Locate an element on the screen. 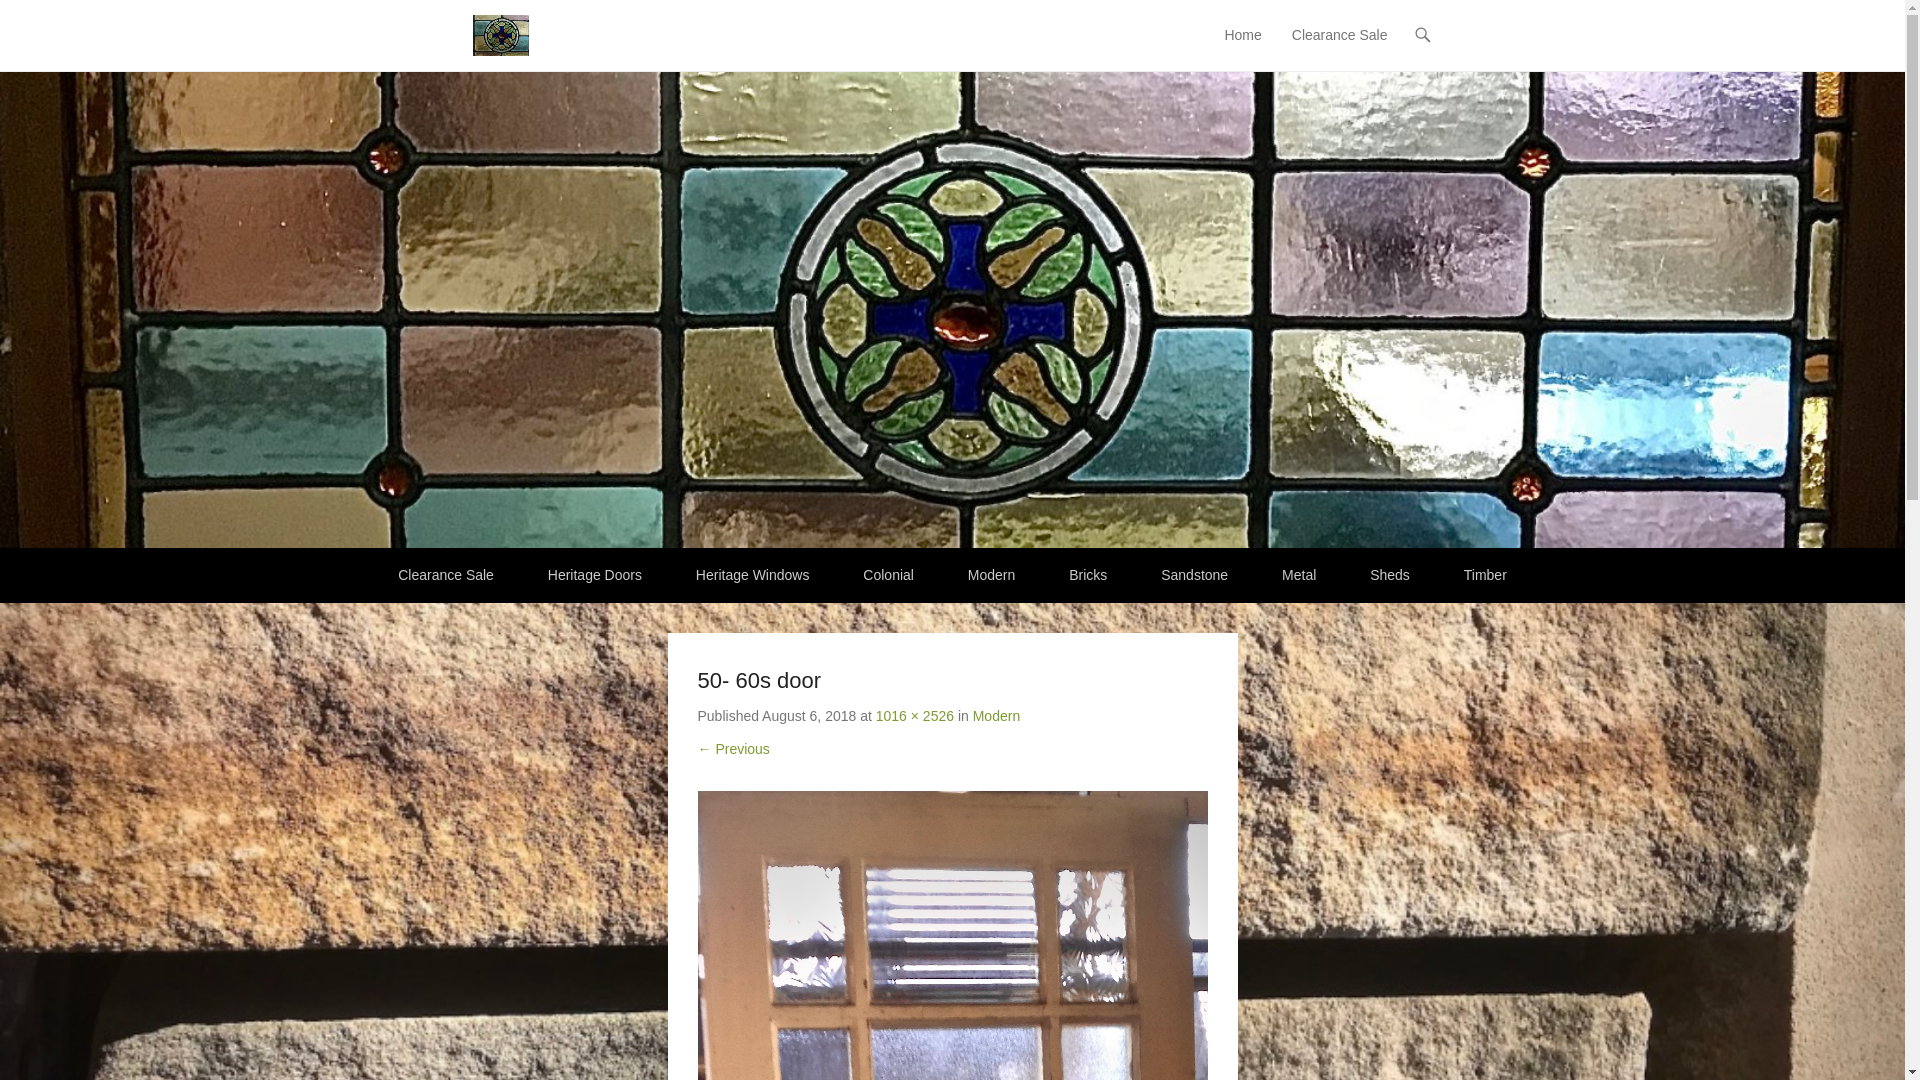 The width and height of the screenshot is (1920, 1080). Sheds is located at coordinates (1390, 576).